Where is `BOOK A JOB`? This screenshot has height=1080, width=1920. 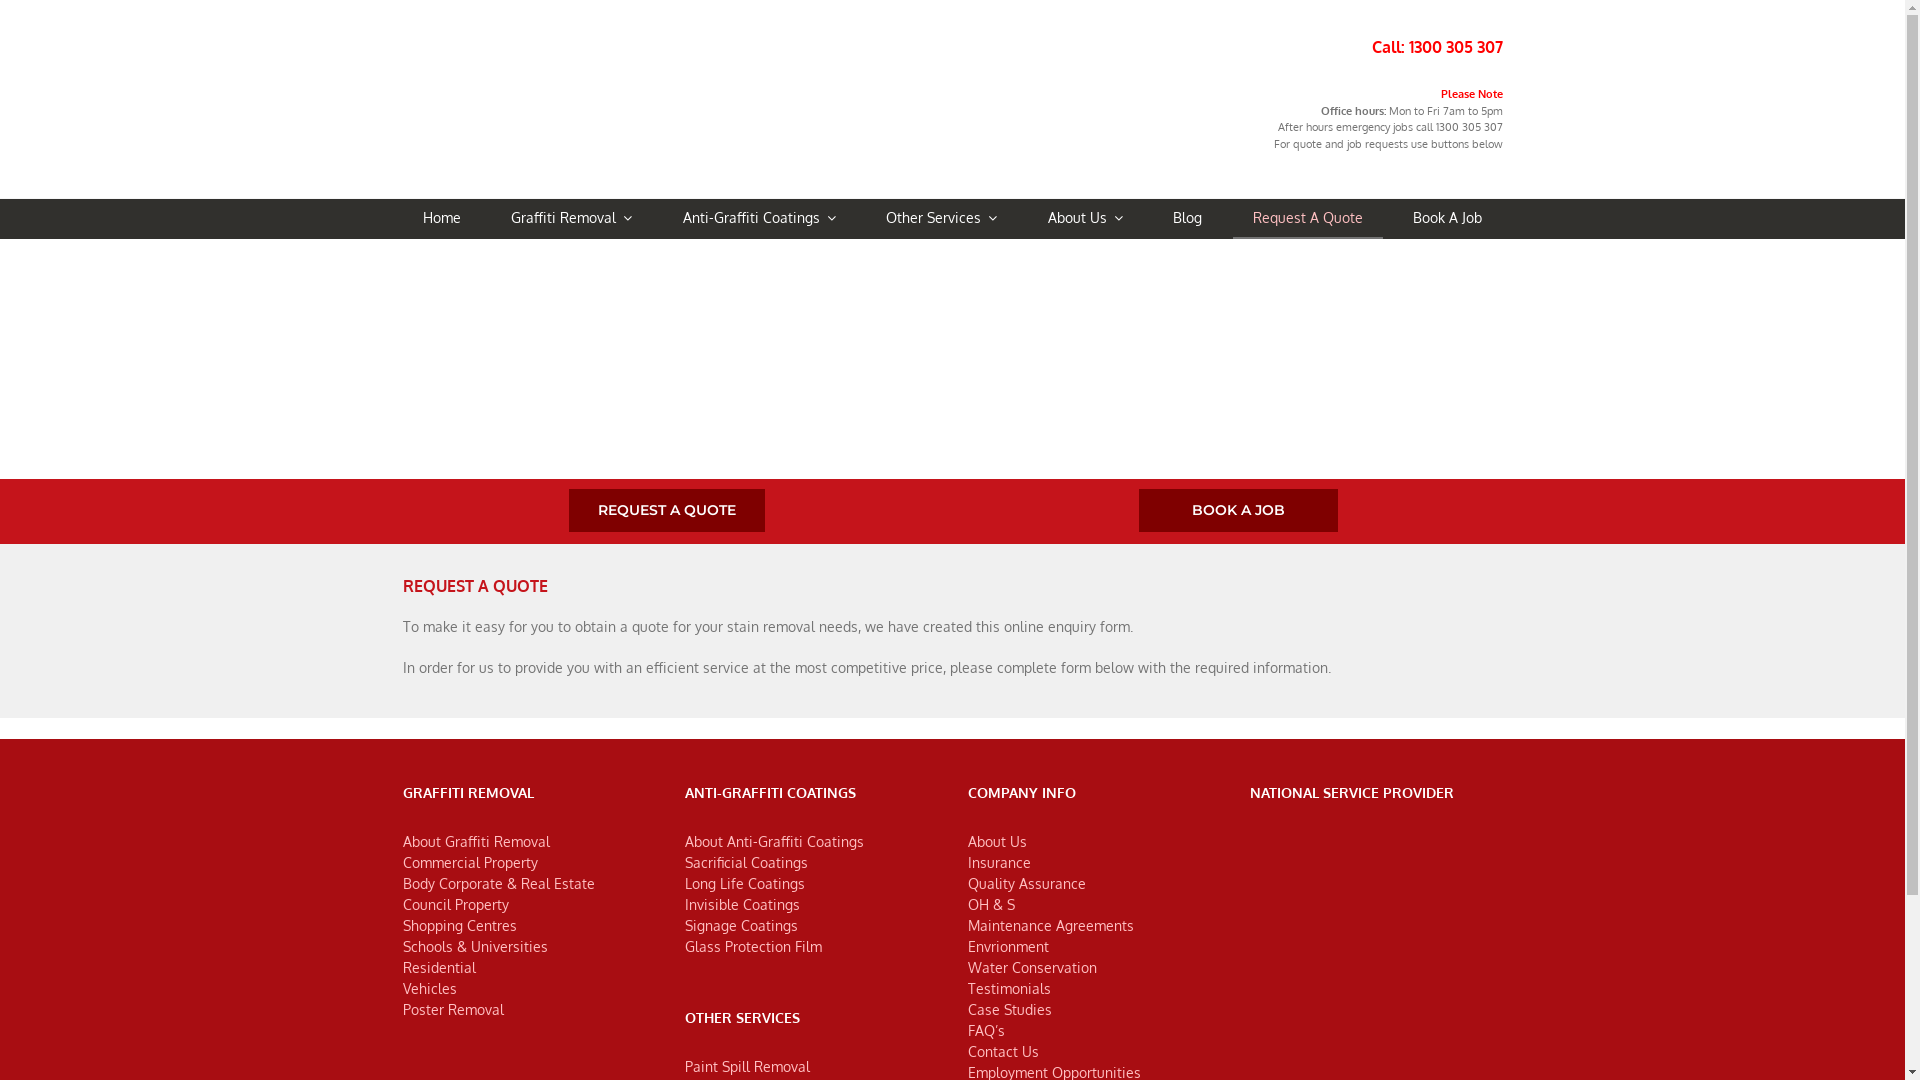 BOOK A JOB is located at coordinates (1238, 510).